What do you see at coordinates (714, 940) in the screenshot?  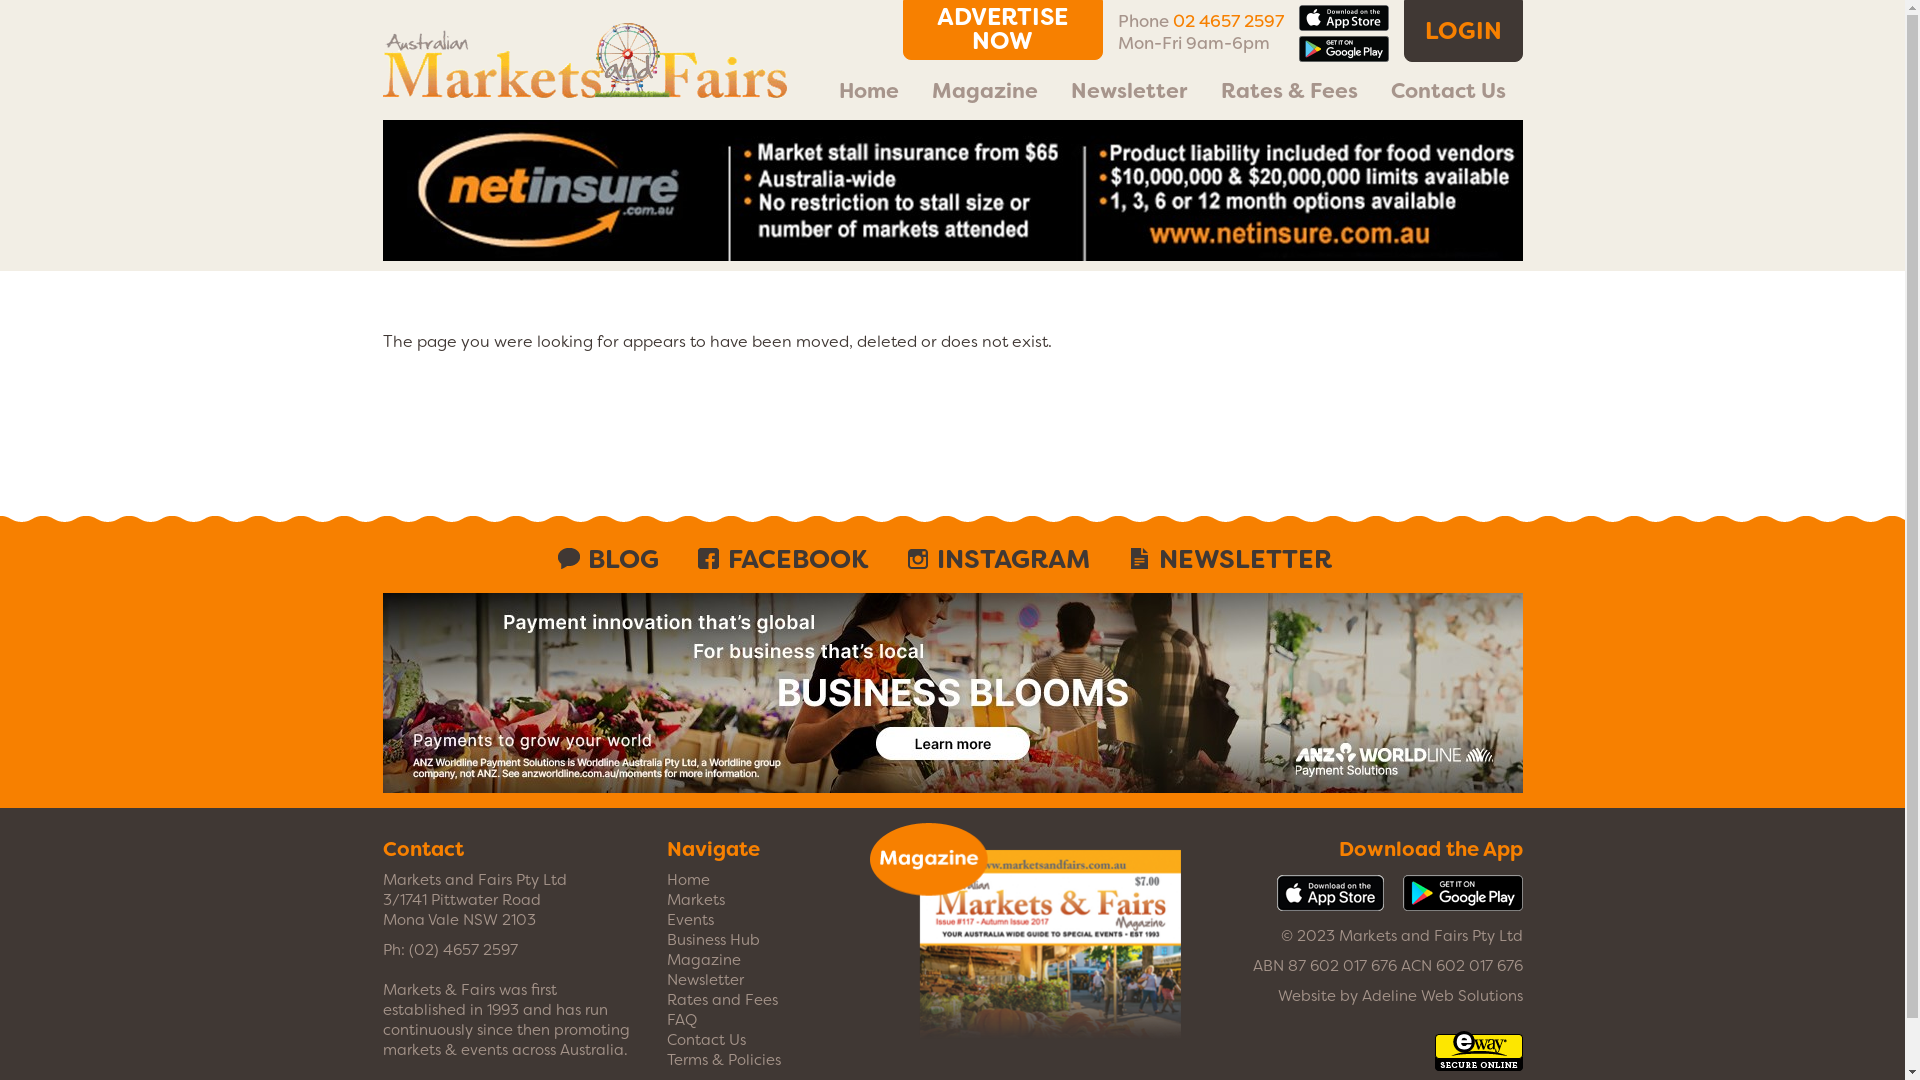 I see `Business Hub` at bounding box center [714, 940].